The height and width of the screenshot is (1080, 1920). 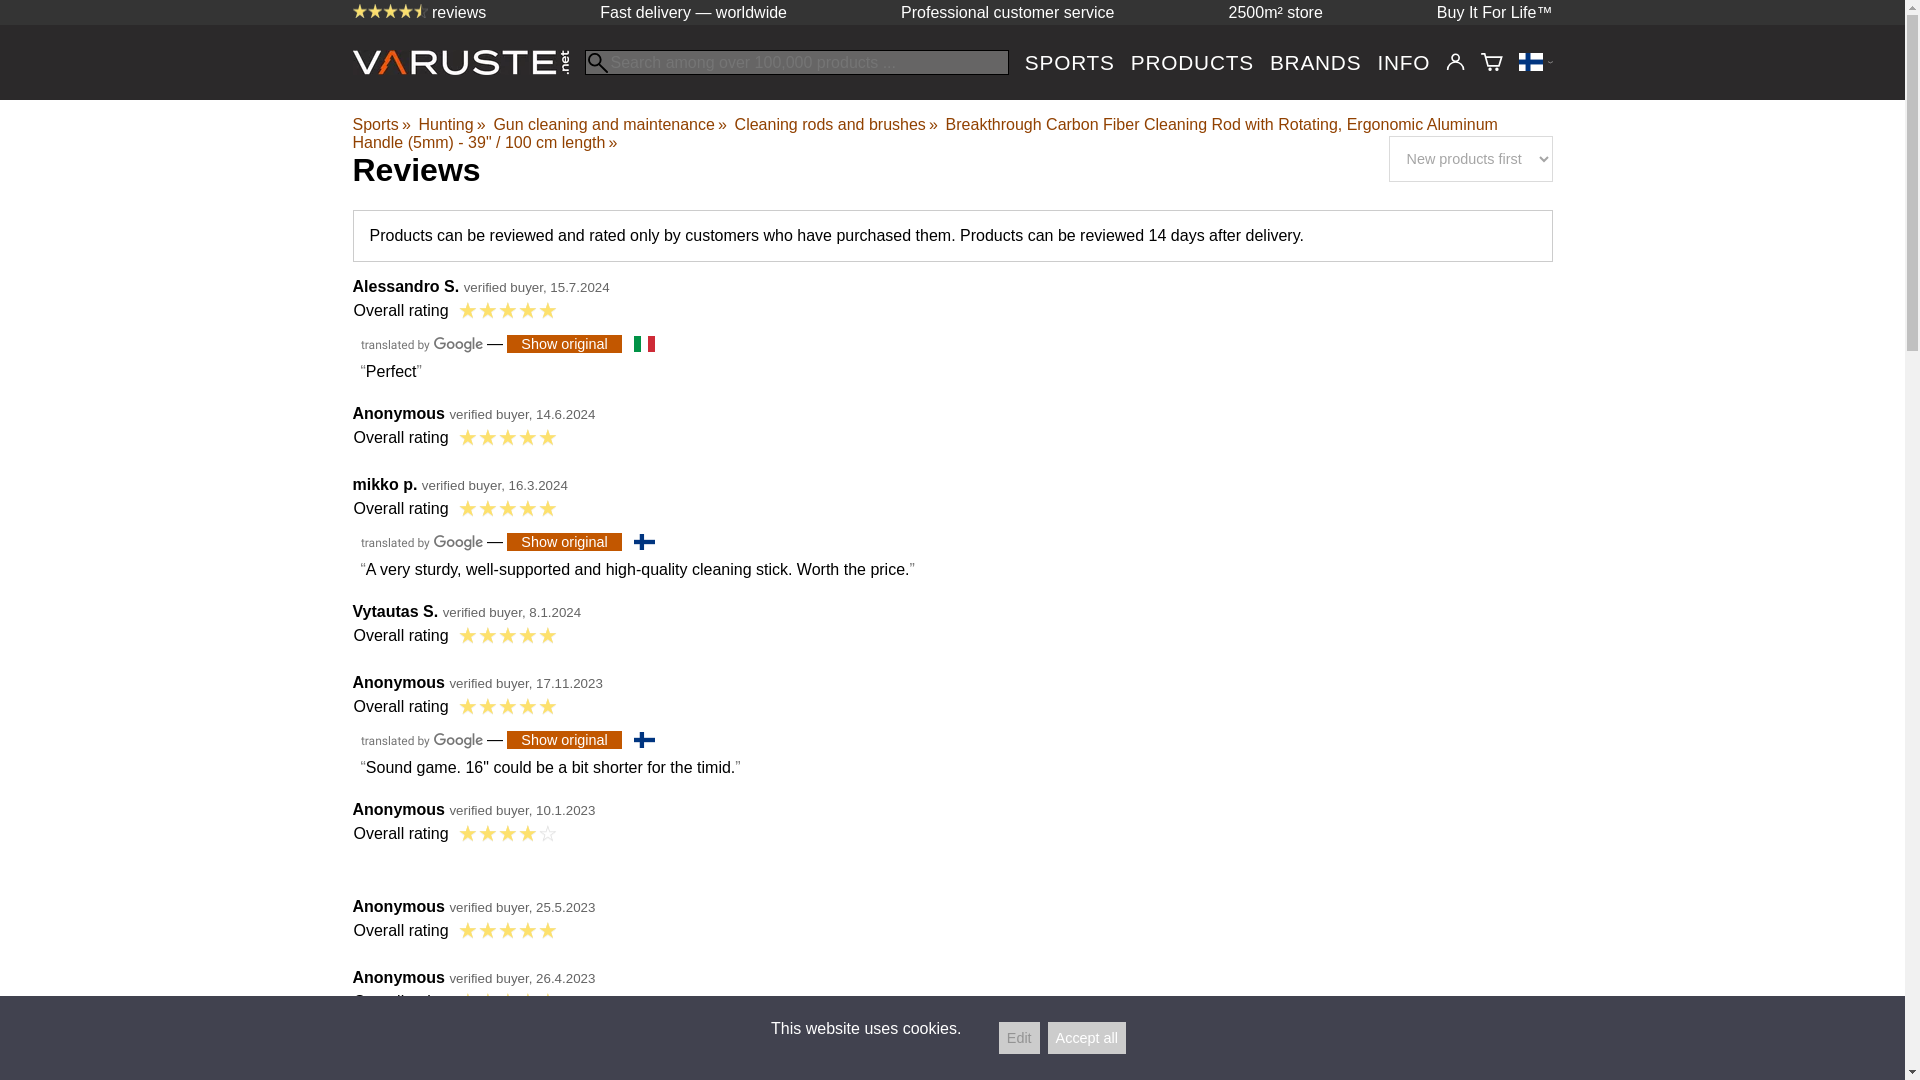 I want to click on Italian, so click(x=644, y=344).